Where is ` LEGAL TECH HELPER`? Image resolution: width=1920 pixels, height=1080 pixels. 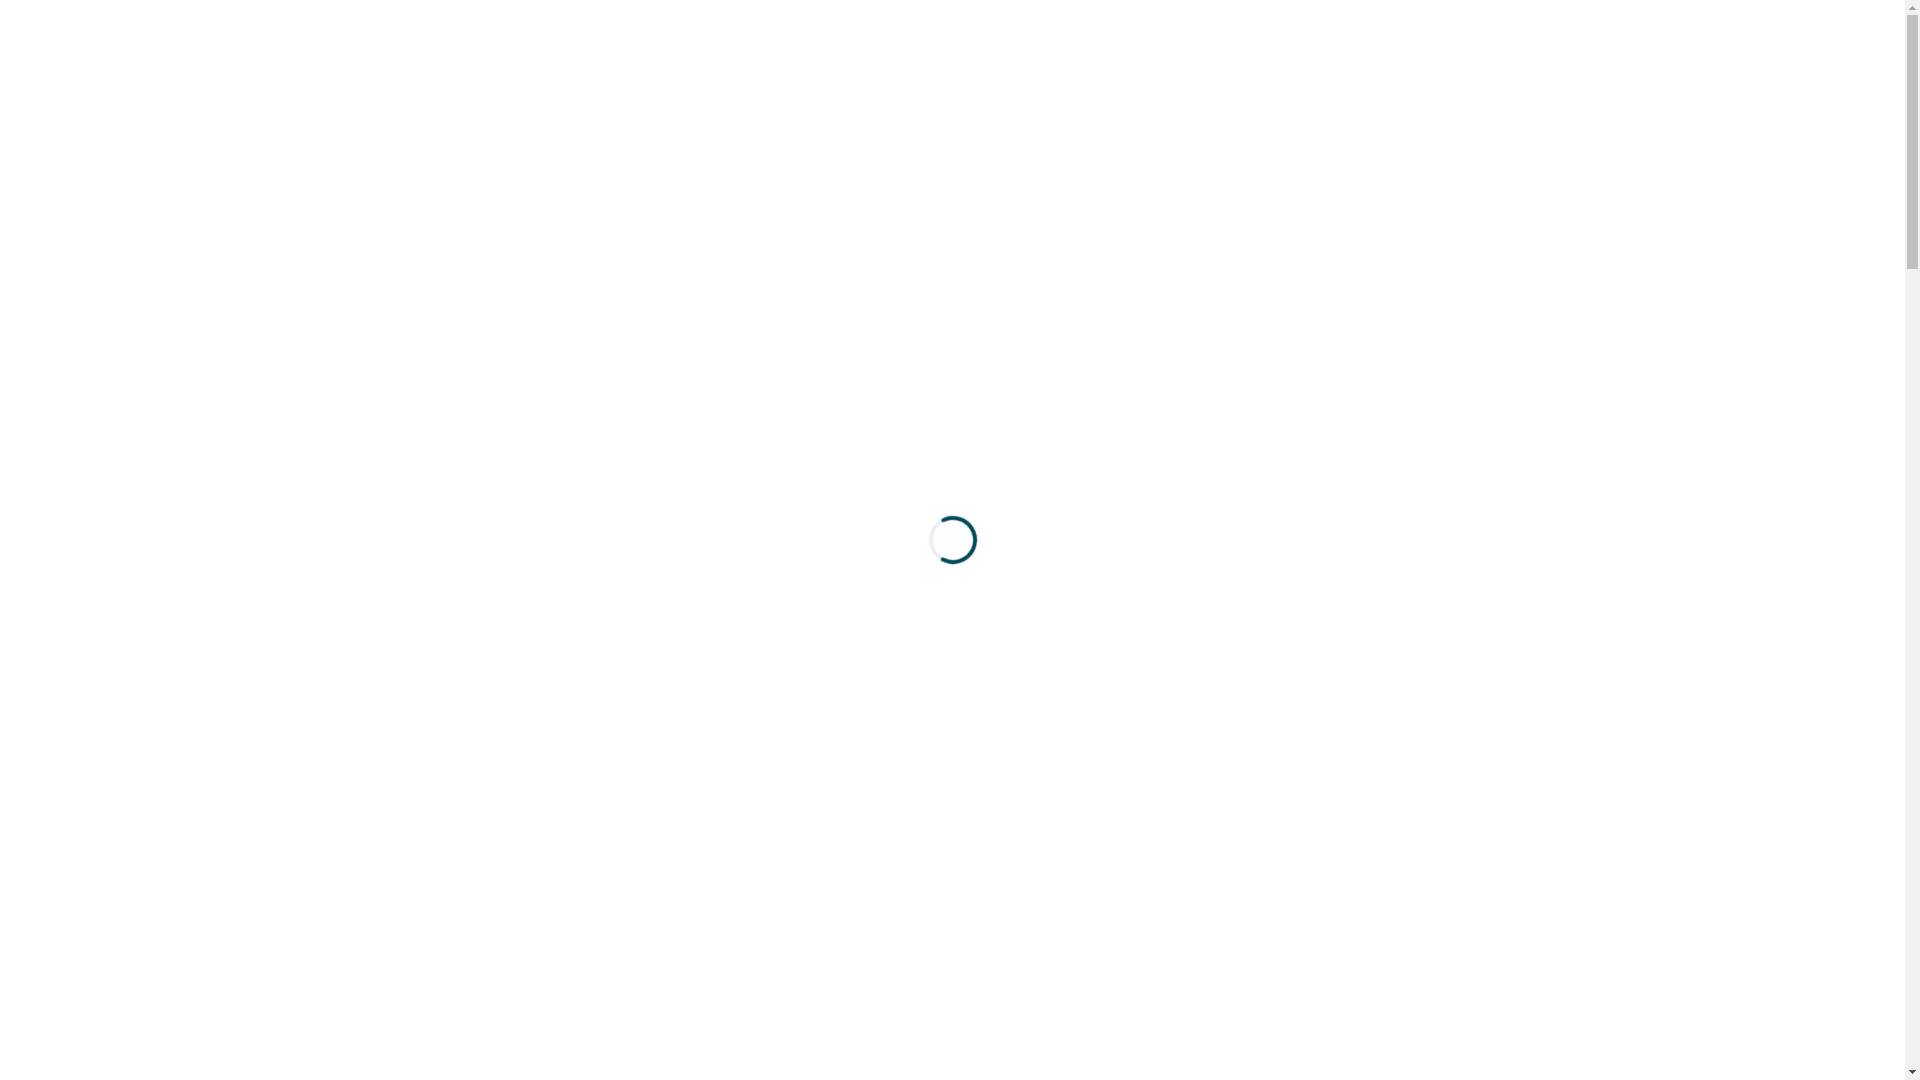
 LEGAL TECH HELPER is located at coordinates (563, 50).